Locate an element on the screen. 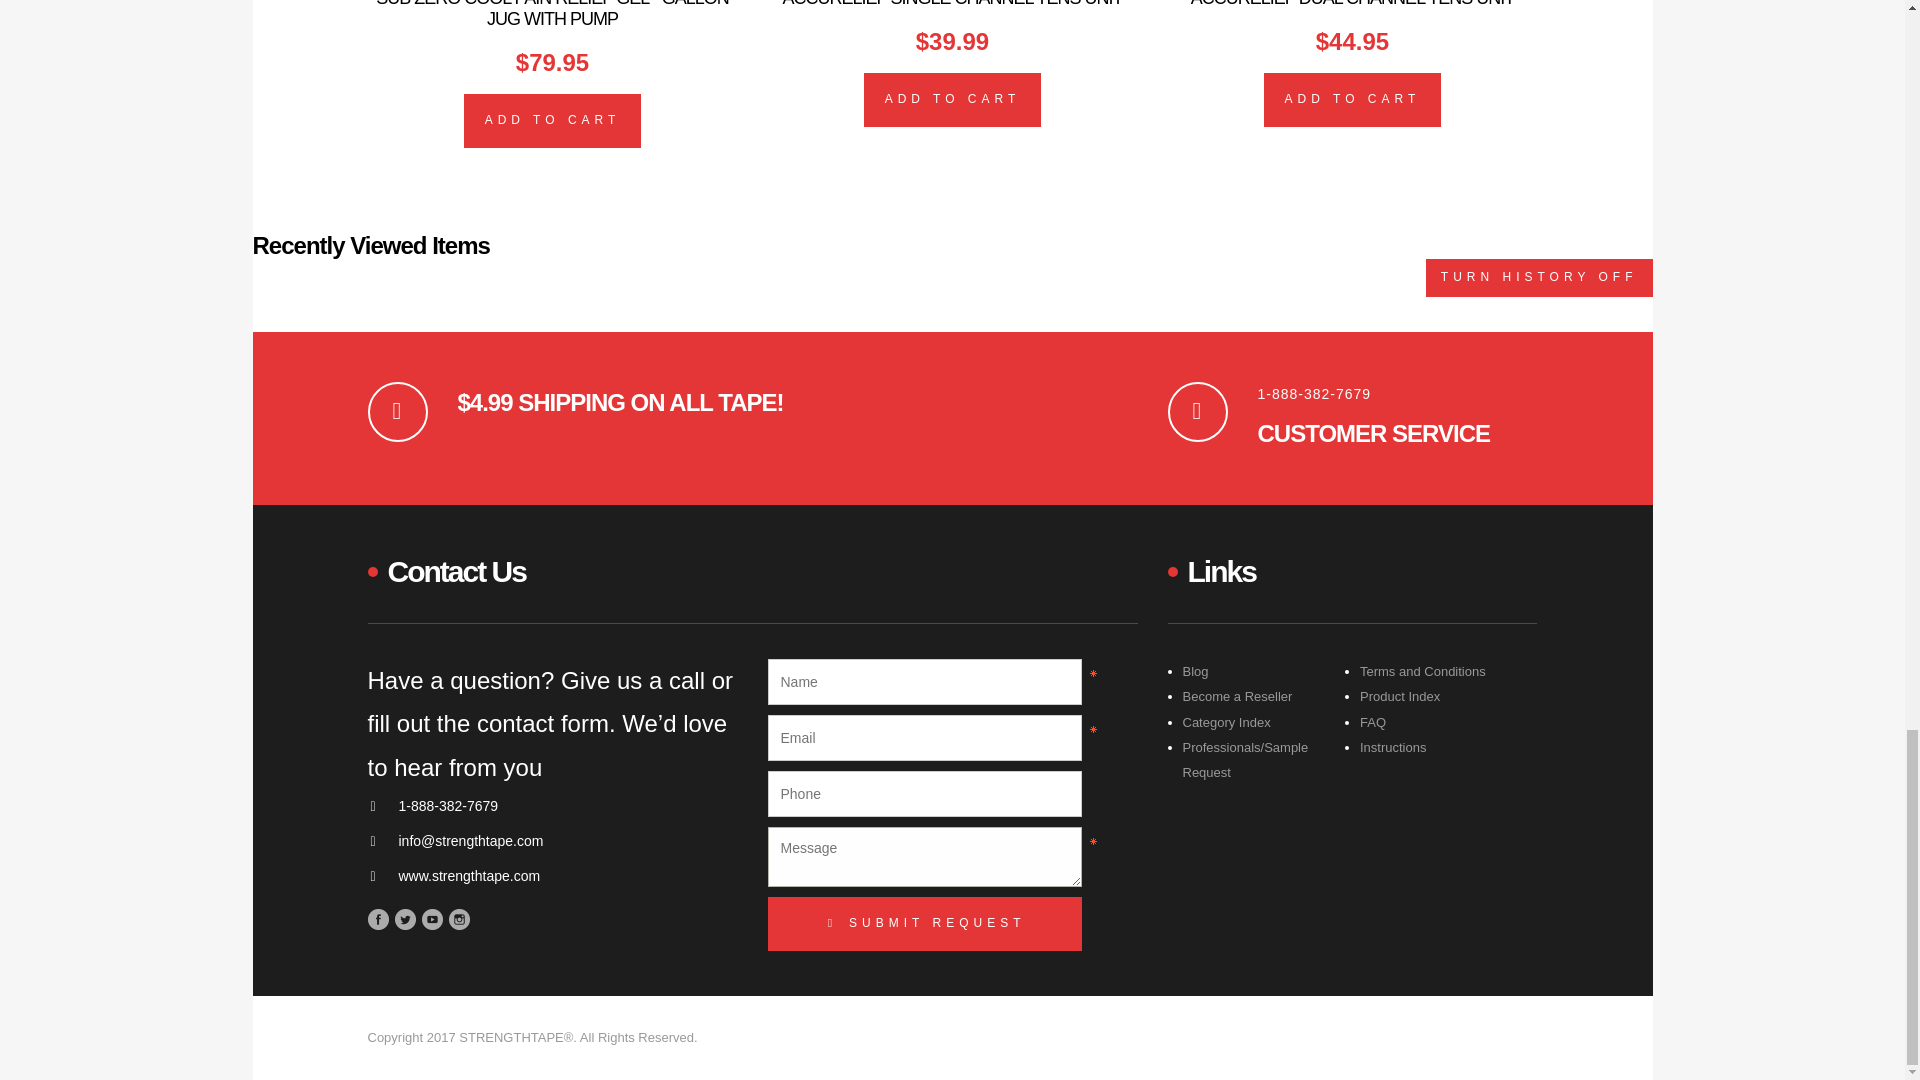 Image resolution: width=1920 pixels, height=1080 pixels. Follow Us on Twitter is located at coordinates (404, 920).